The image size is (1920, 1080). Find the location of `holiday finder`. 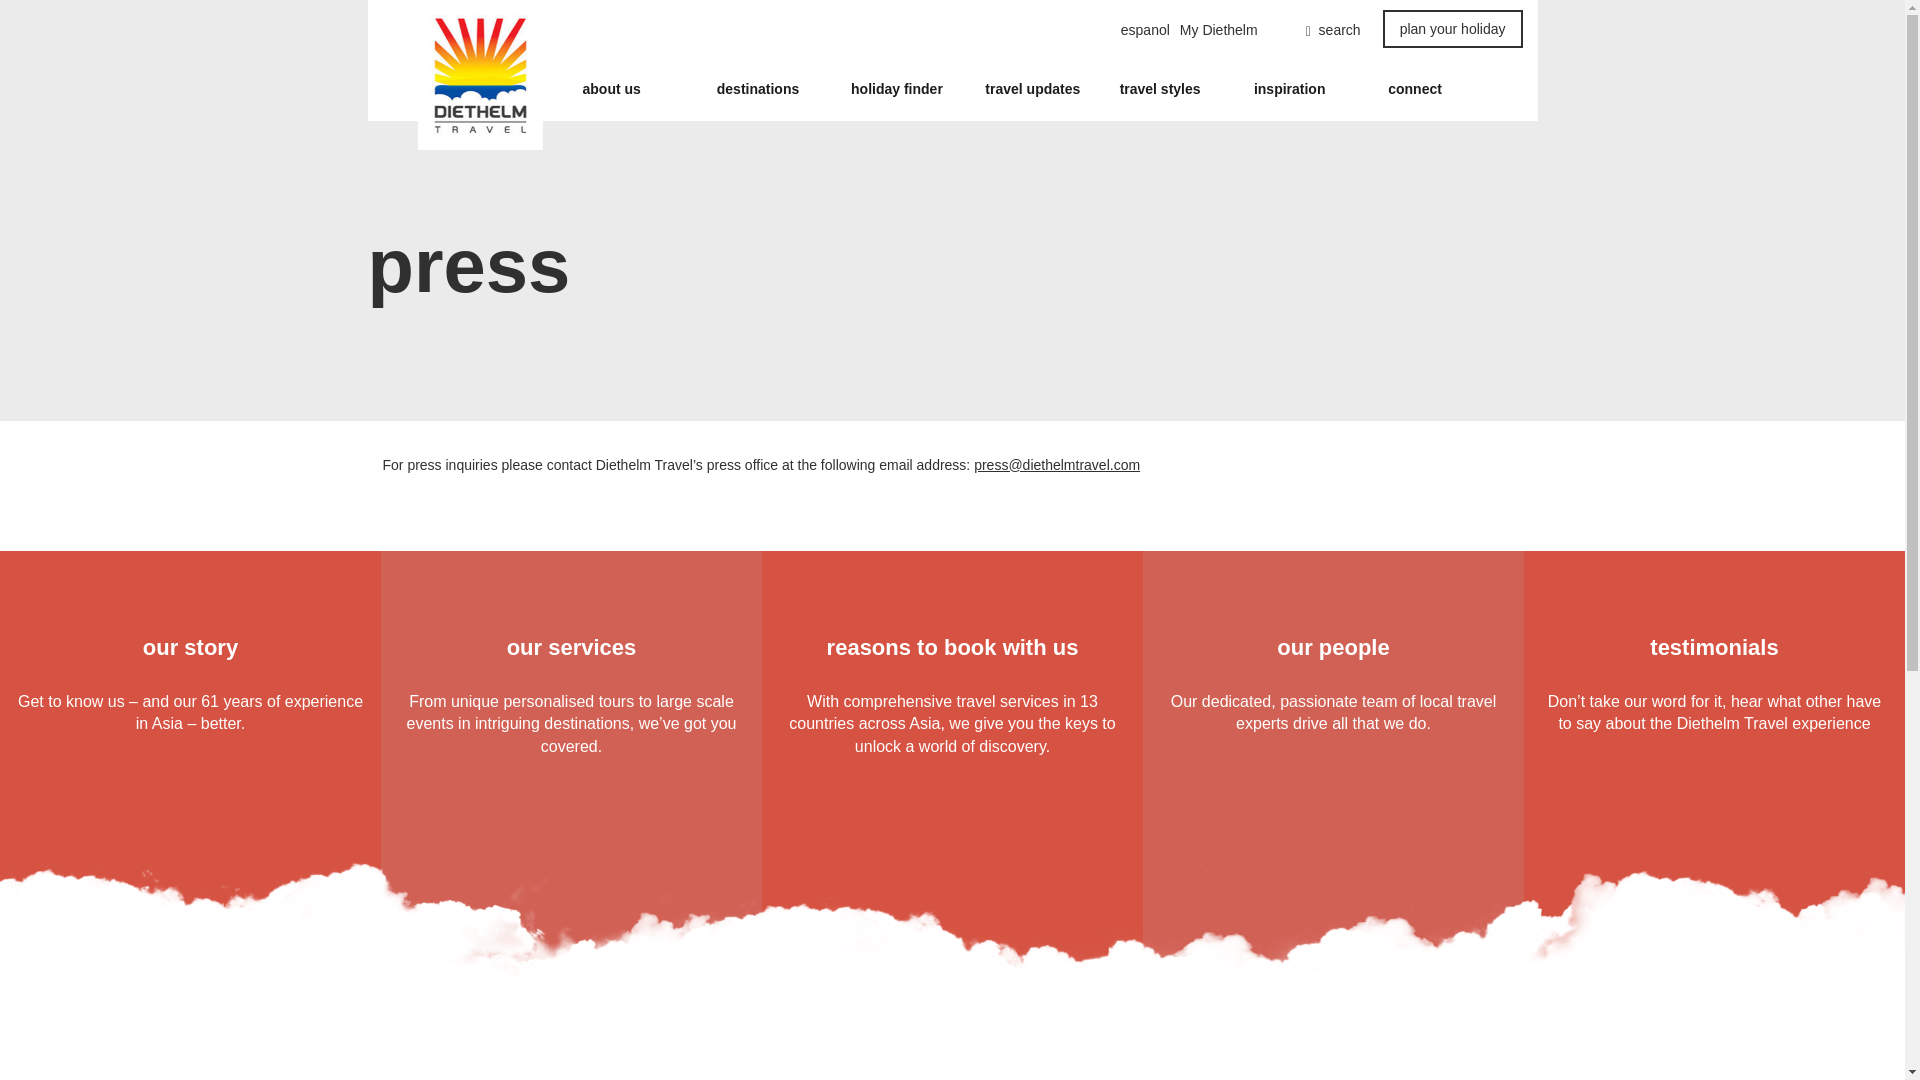

holiday finder is located at coordinates (896, 88).